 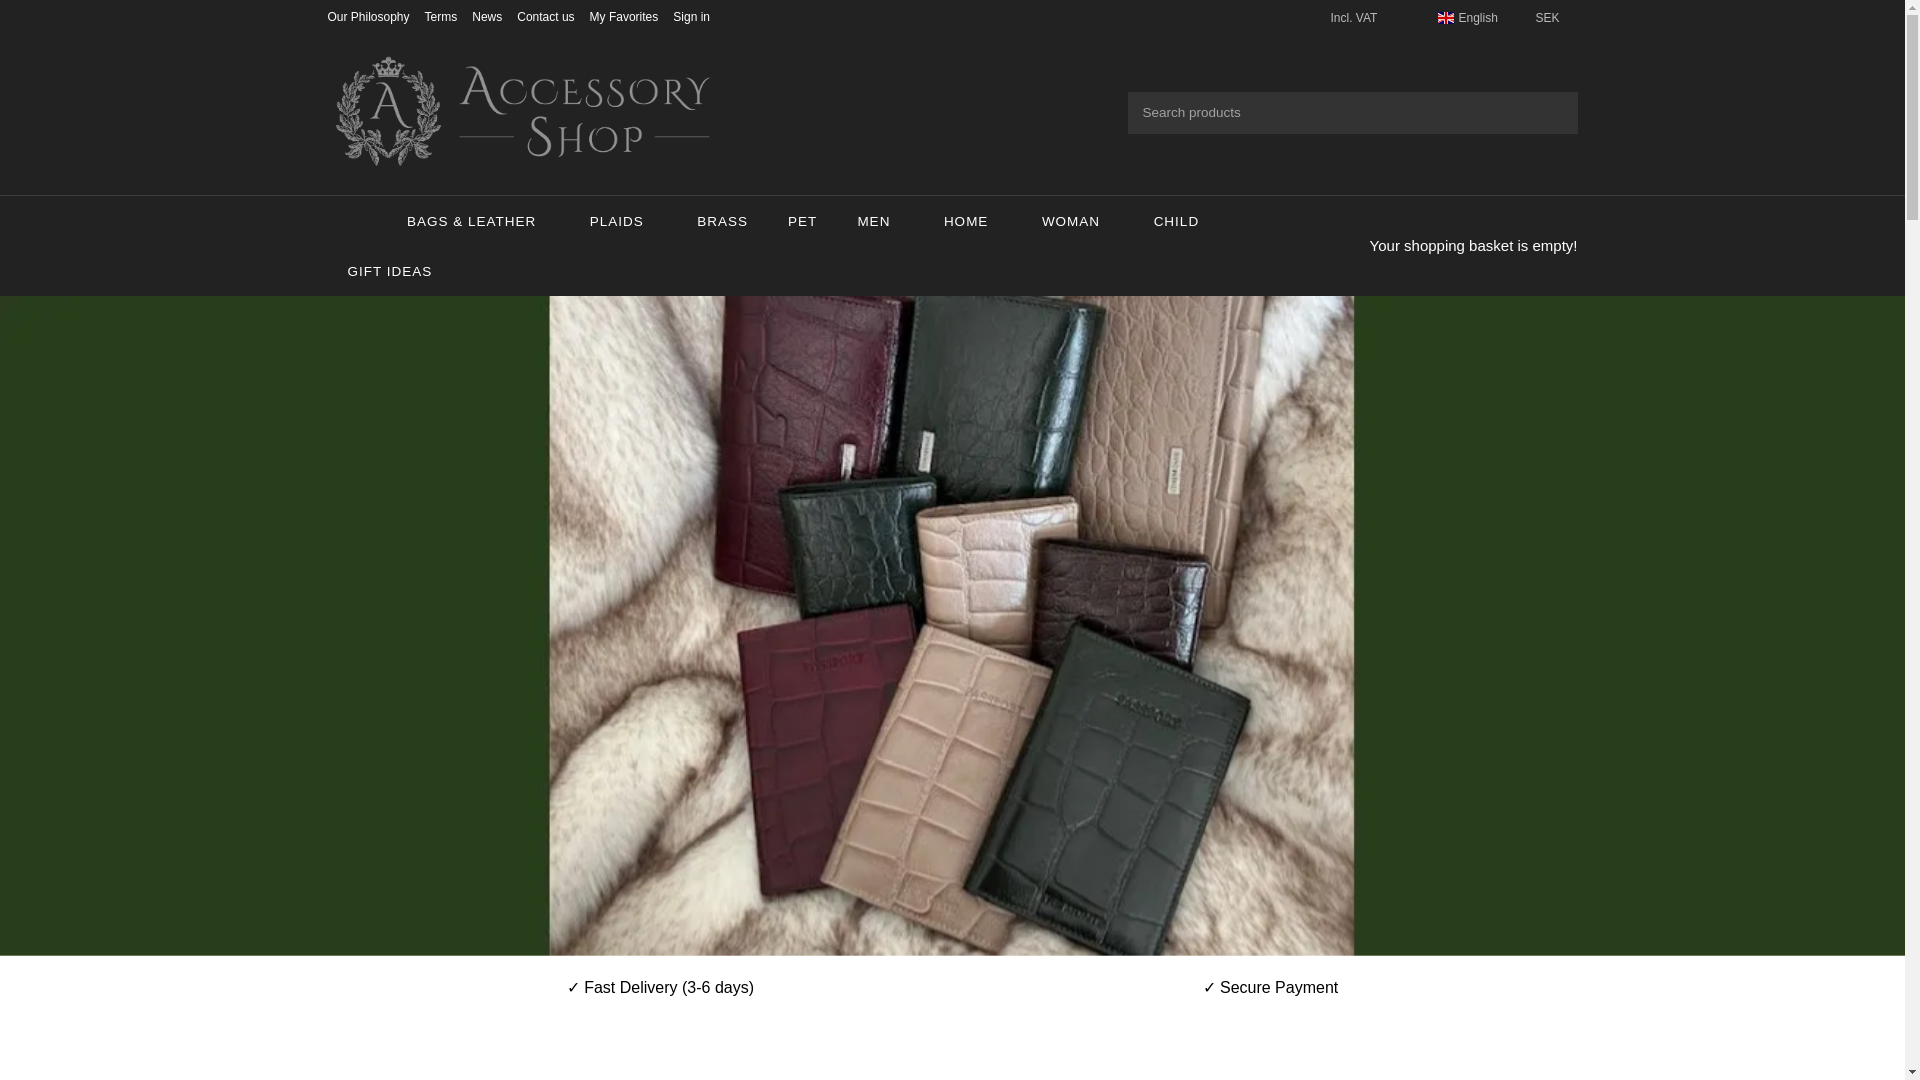 What do you see at coordinates (369, 16) in the screenshot?
I see `Our Philosophy` at bounding box center [369, 16].